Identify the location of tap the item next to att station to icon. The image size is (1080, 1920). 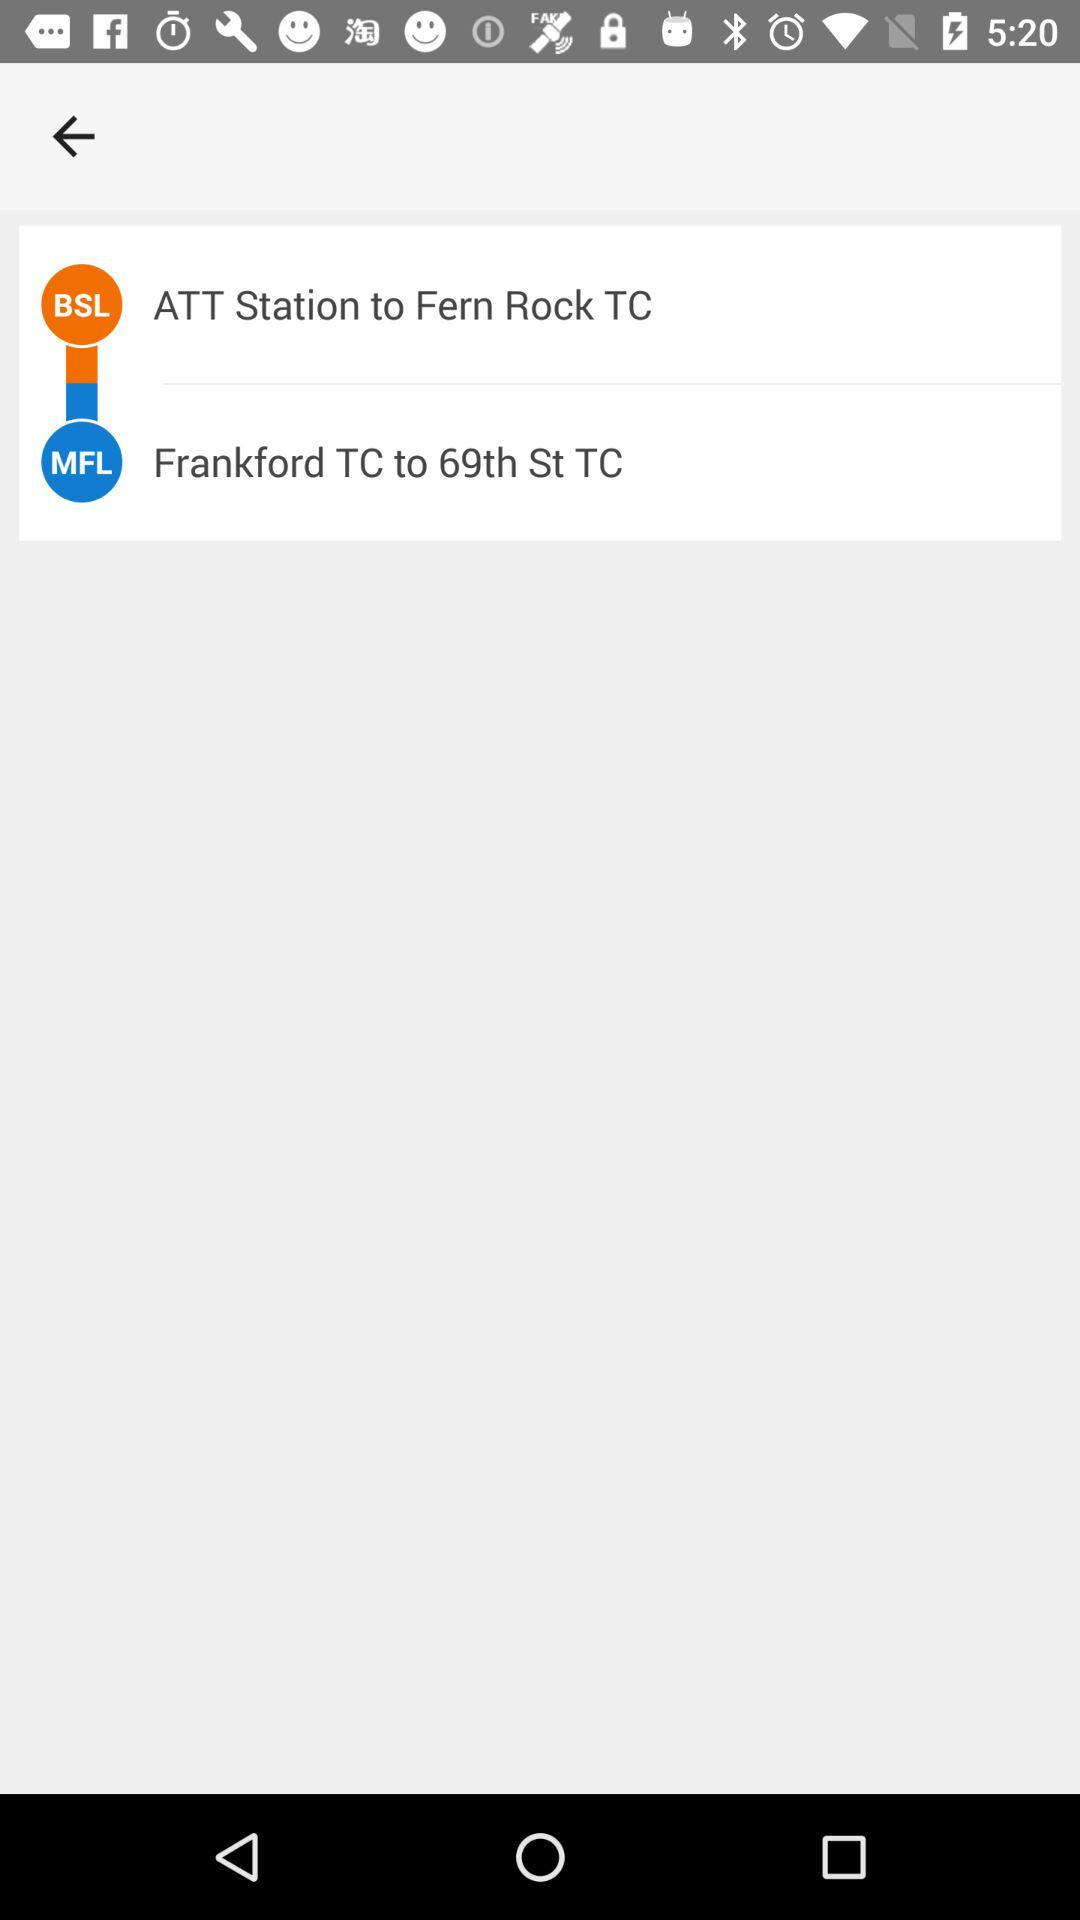
(82, 304).